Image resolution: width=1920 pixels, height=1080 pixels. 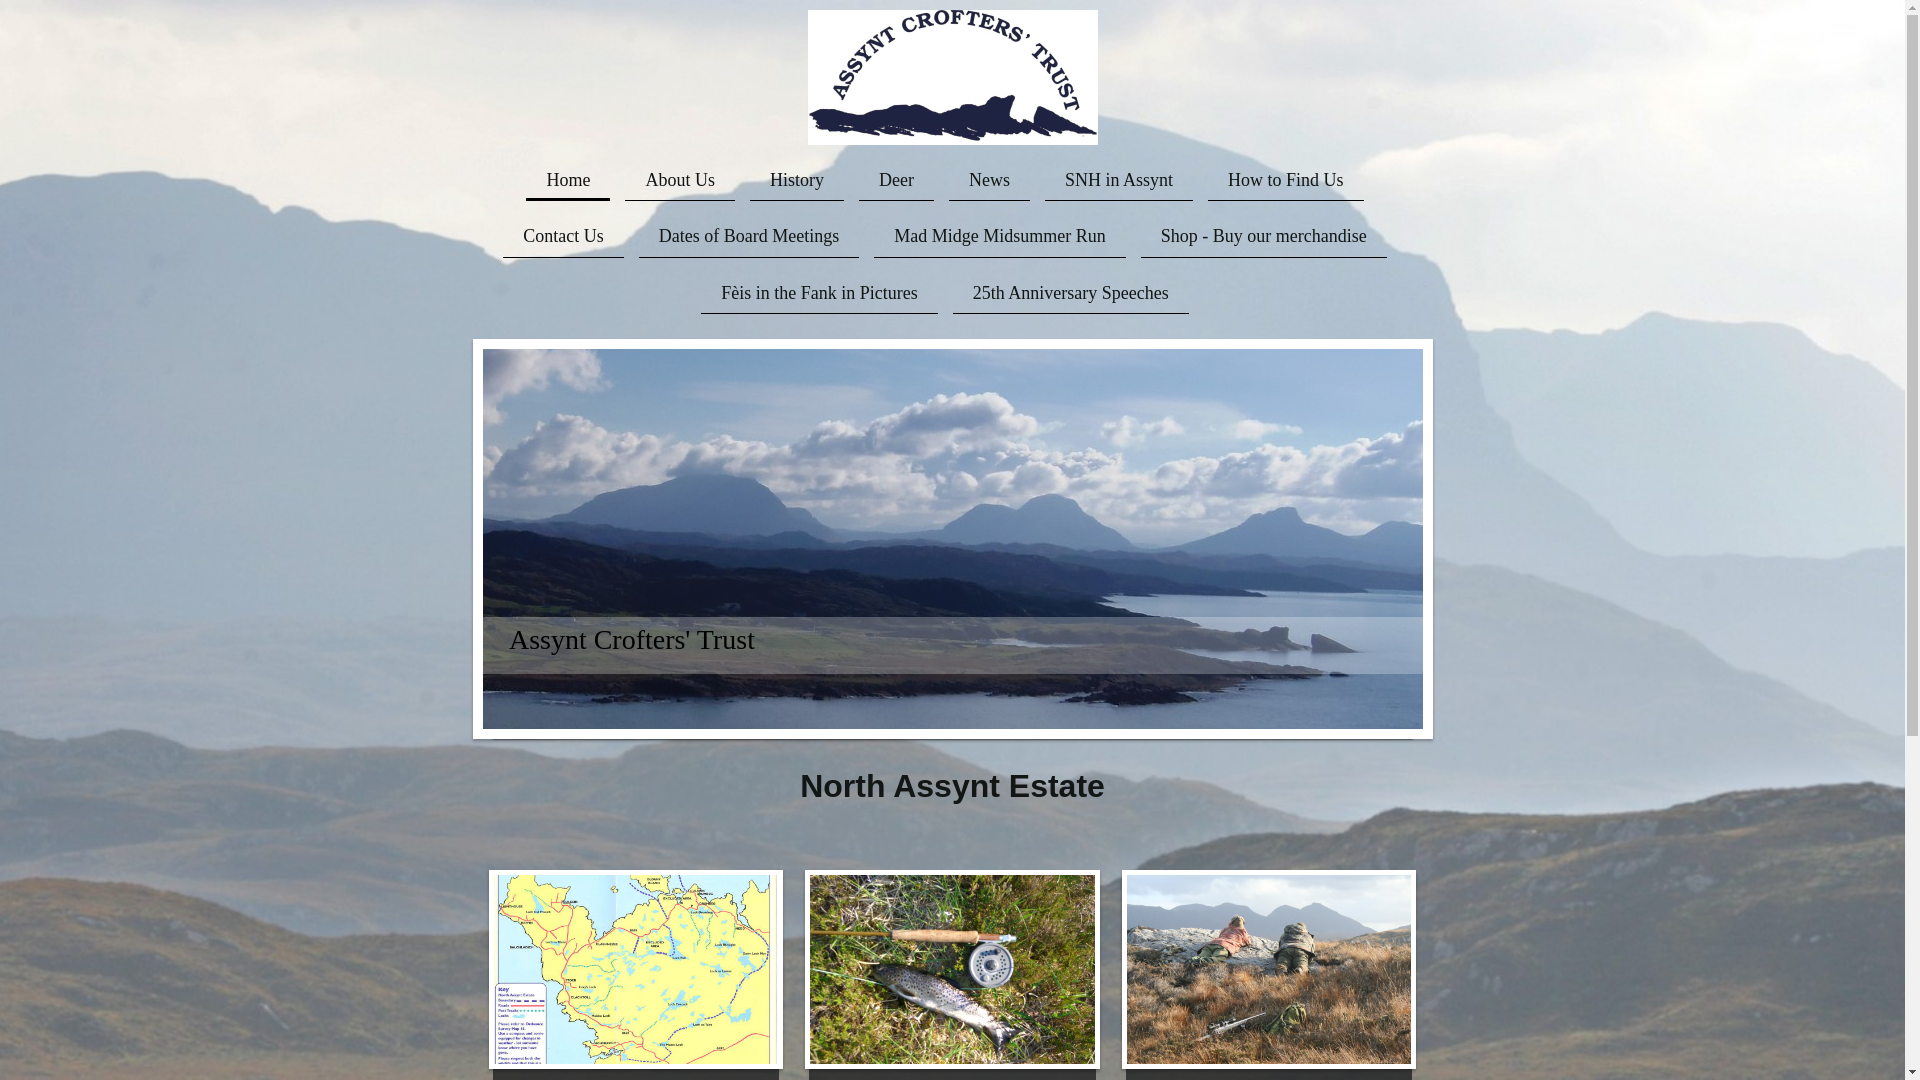 What do you see at coordinates (1263, 236) in the screenshot?
I see `Shop - Buy our merchandise` at bounding box center [1263, 236].